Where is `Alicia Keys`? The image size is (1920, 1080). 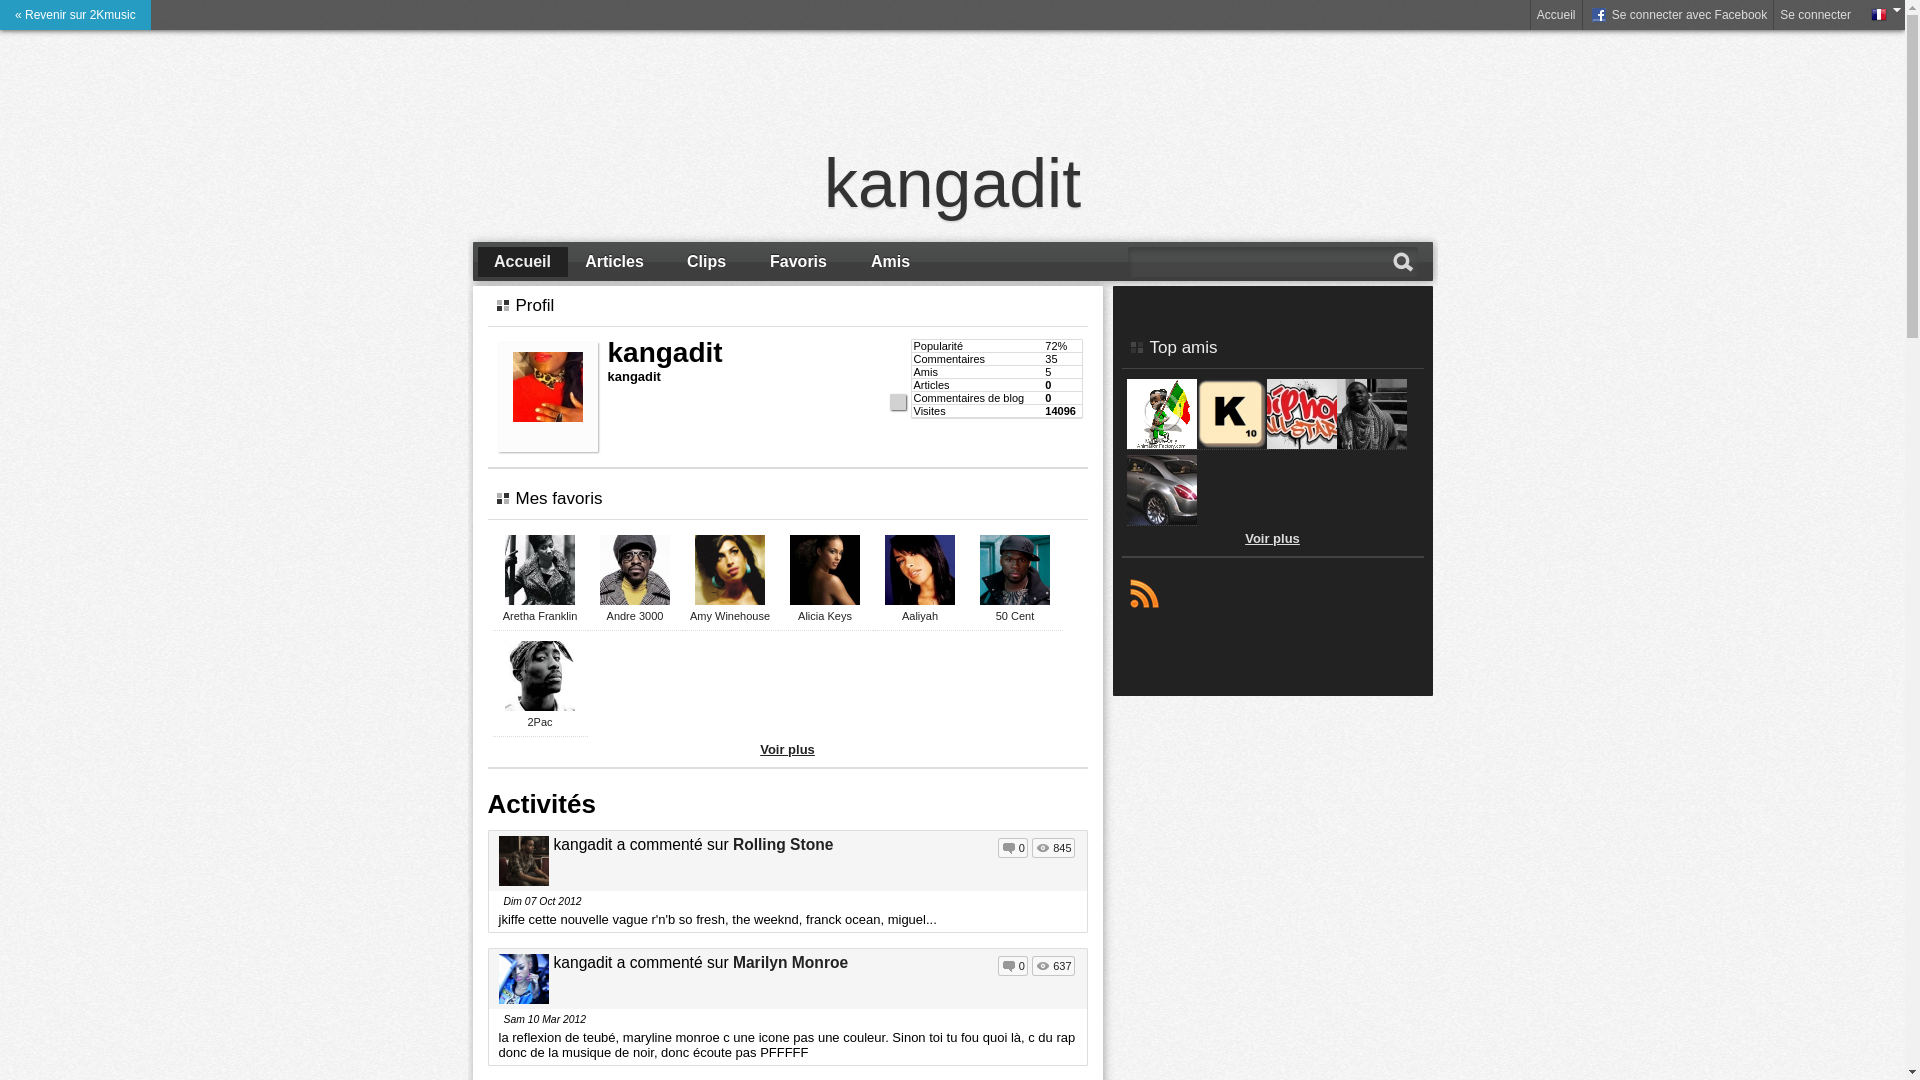 Alicia Keys is located at coordinates (825, 616).